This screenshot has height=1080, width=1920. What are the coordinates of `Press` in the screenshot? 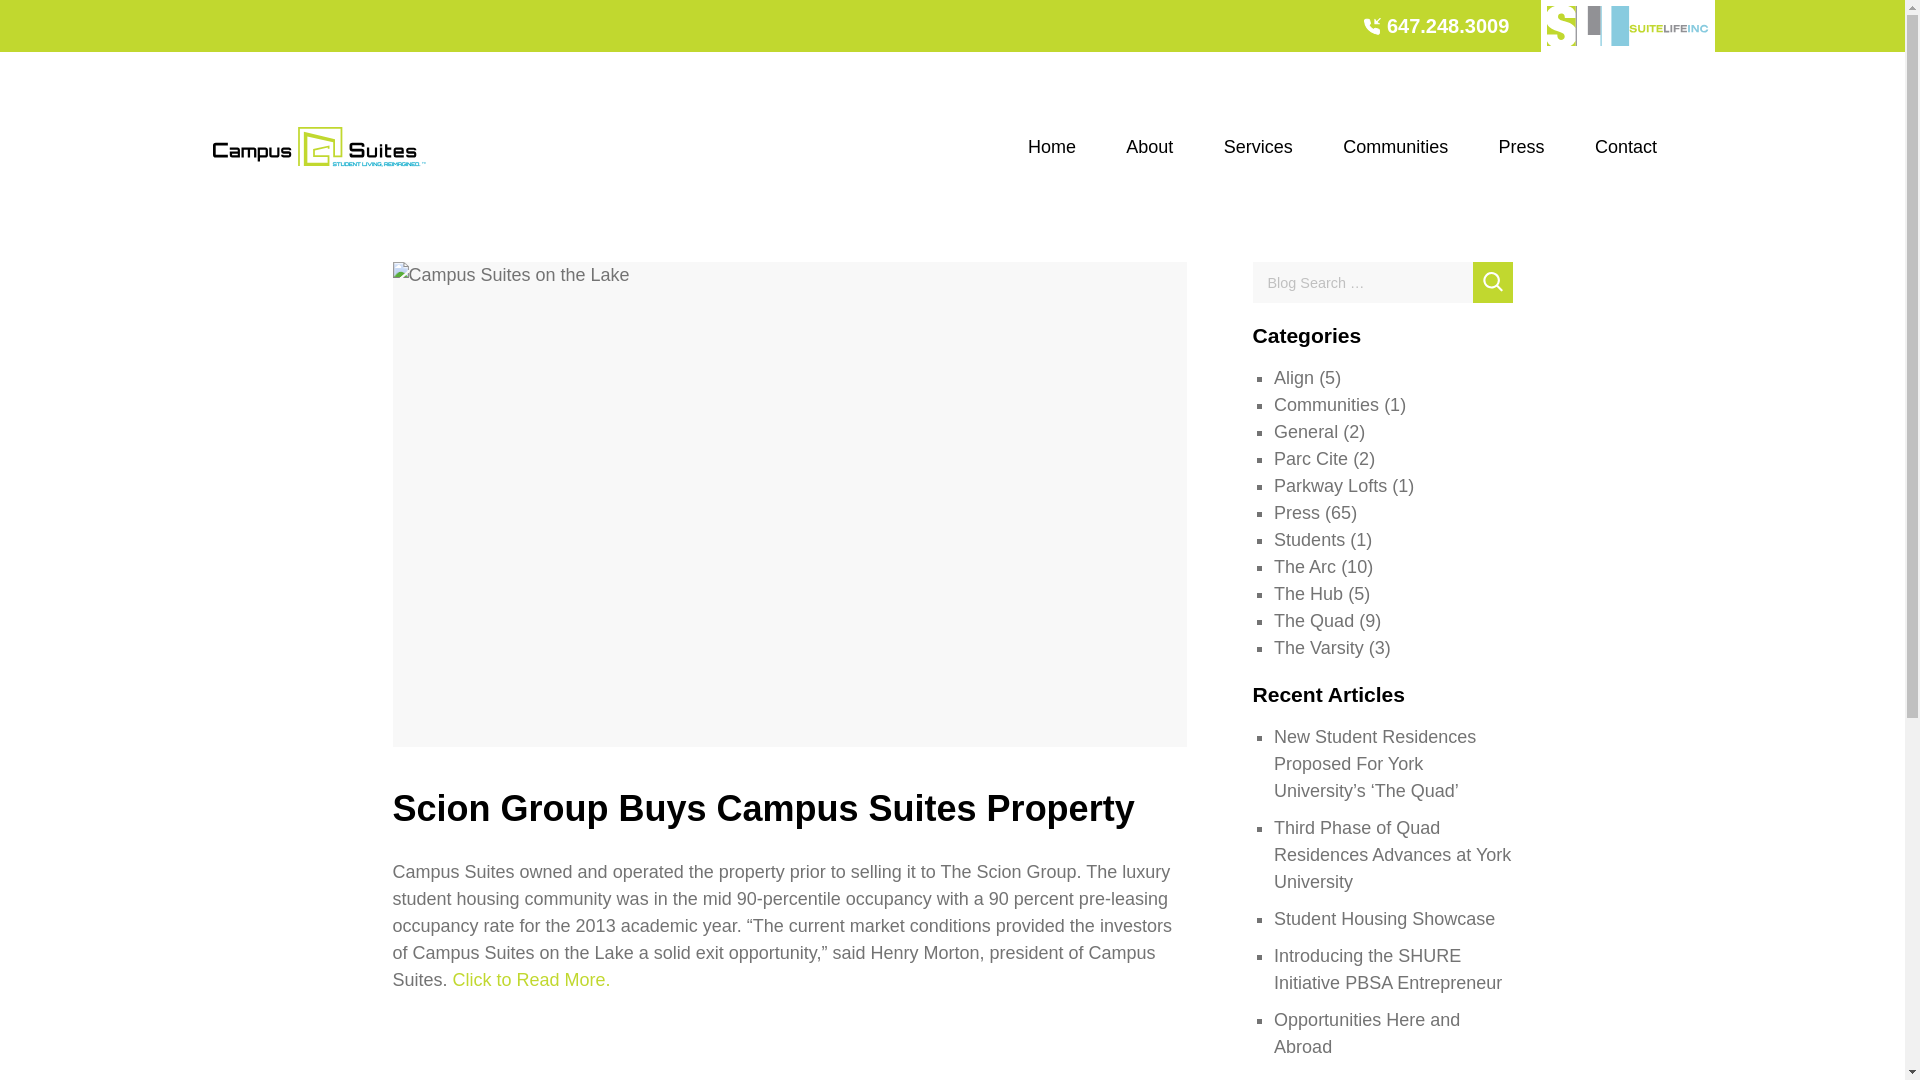 It's located at (1522, 146).